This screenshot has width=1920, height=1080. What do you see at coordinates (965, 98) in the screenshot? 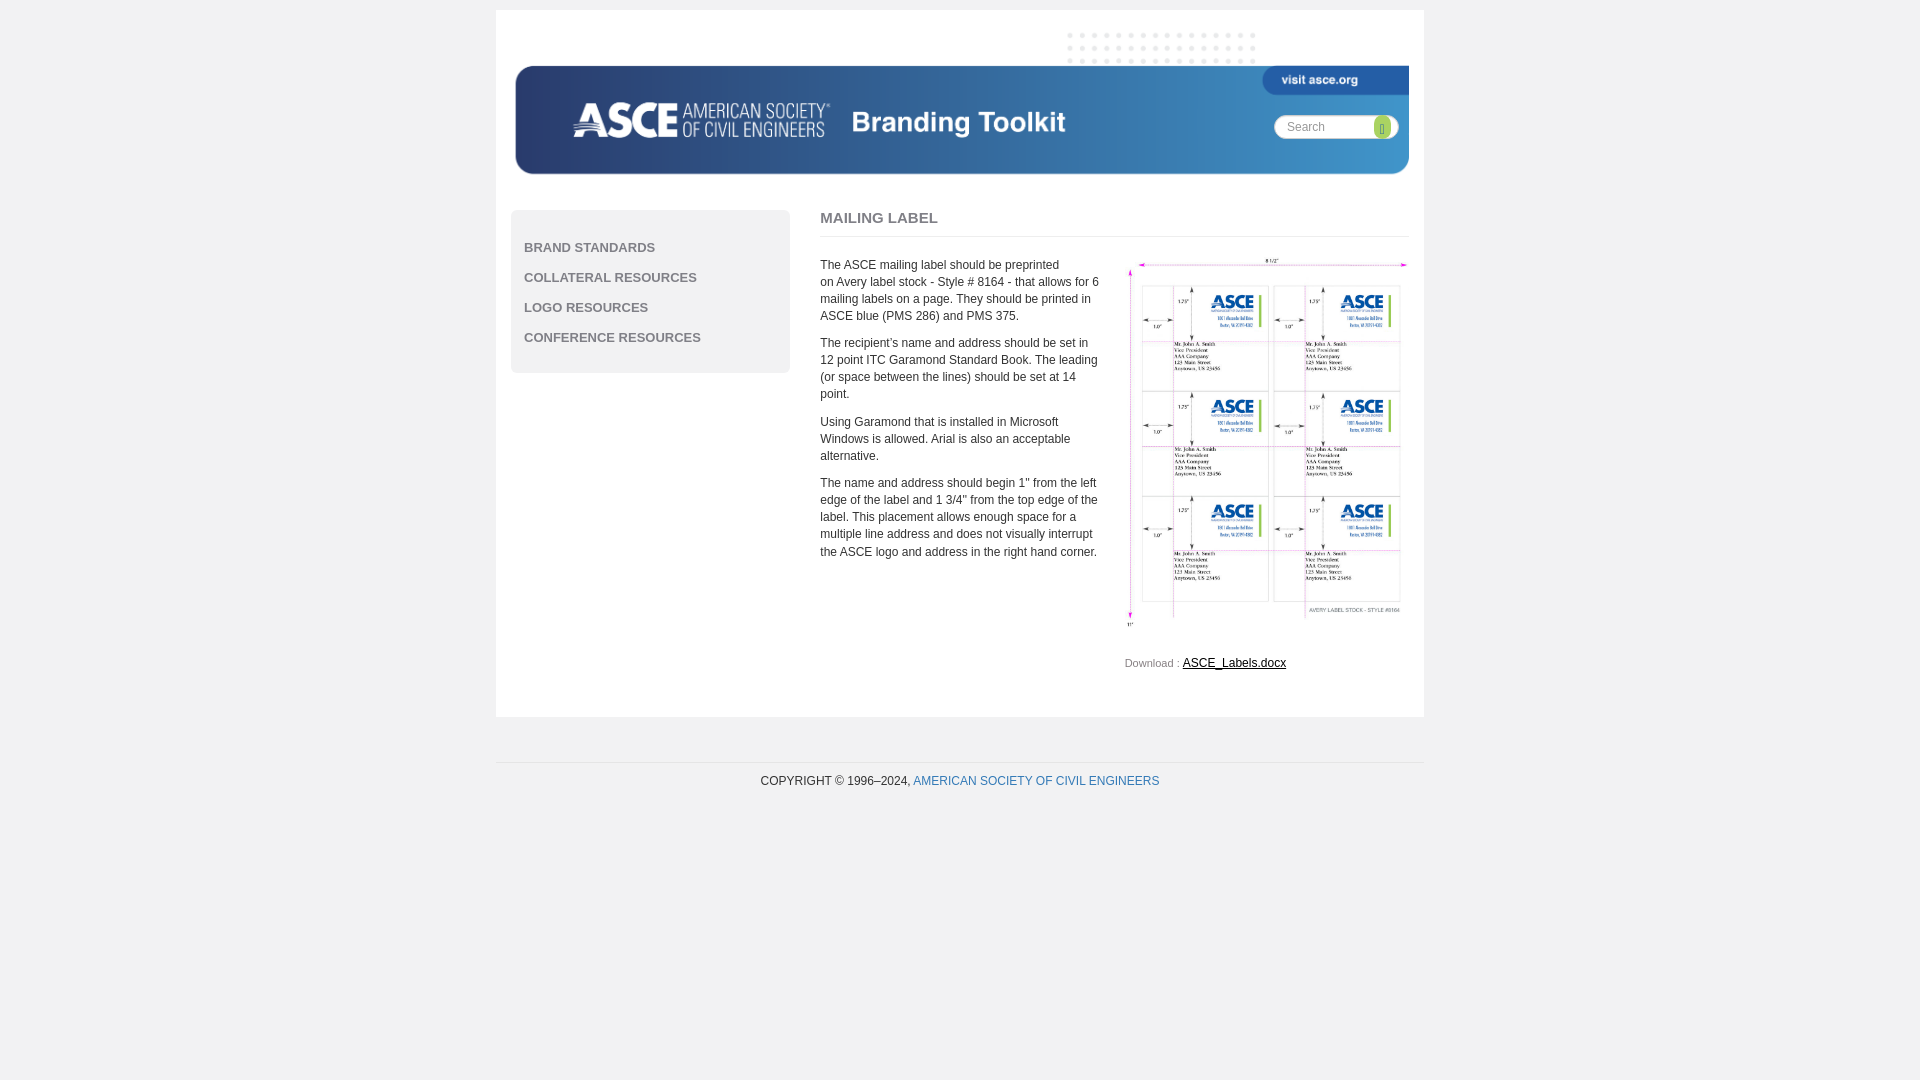
I see `Home` at bounding box center [965, 98].